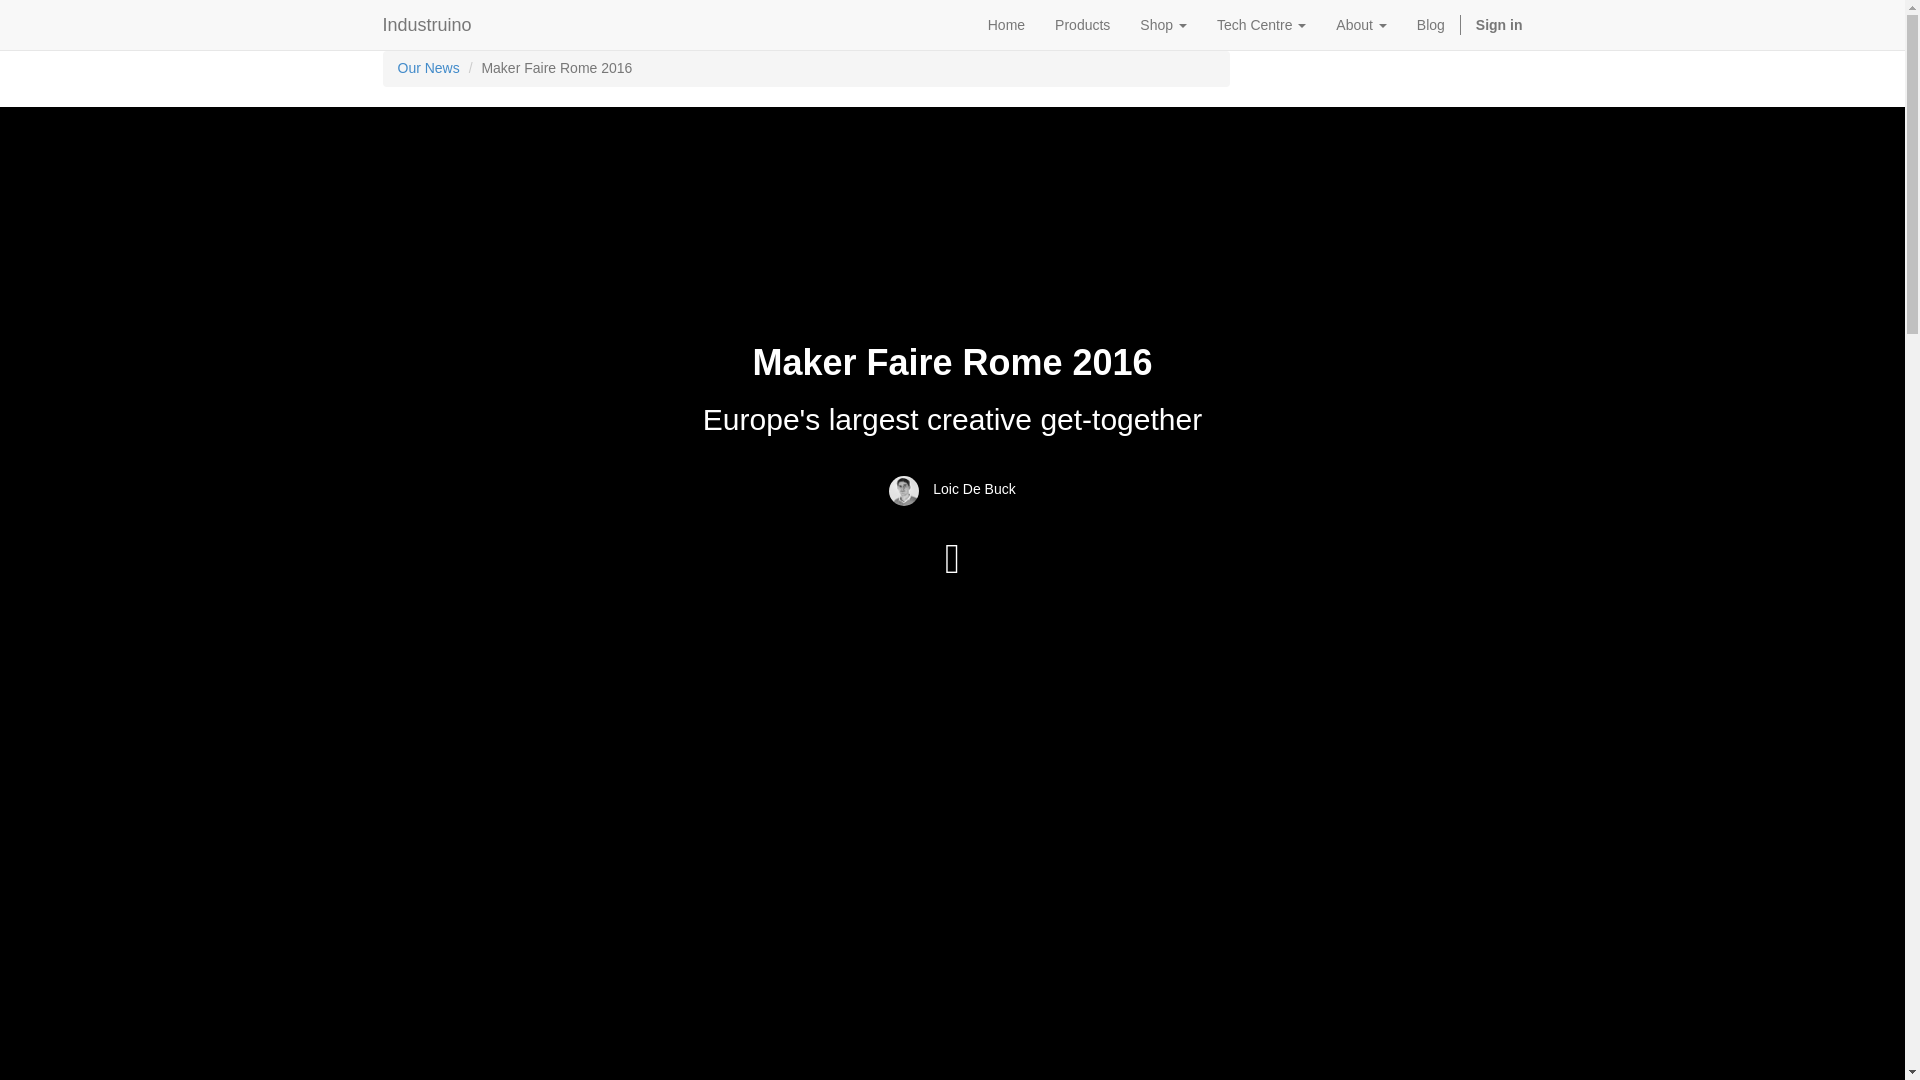 This screenshot has height=1080, width=1920. I want to click on Tech Centre, so click(1260, 24).